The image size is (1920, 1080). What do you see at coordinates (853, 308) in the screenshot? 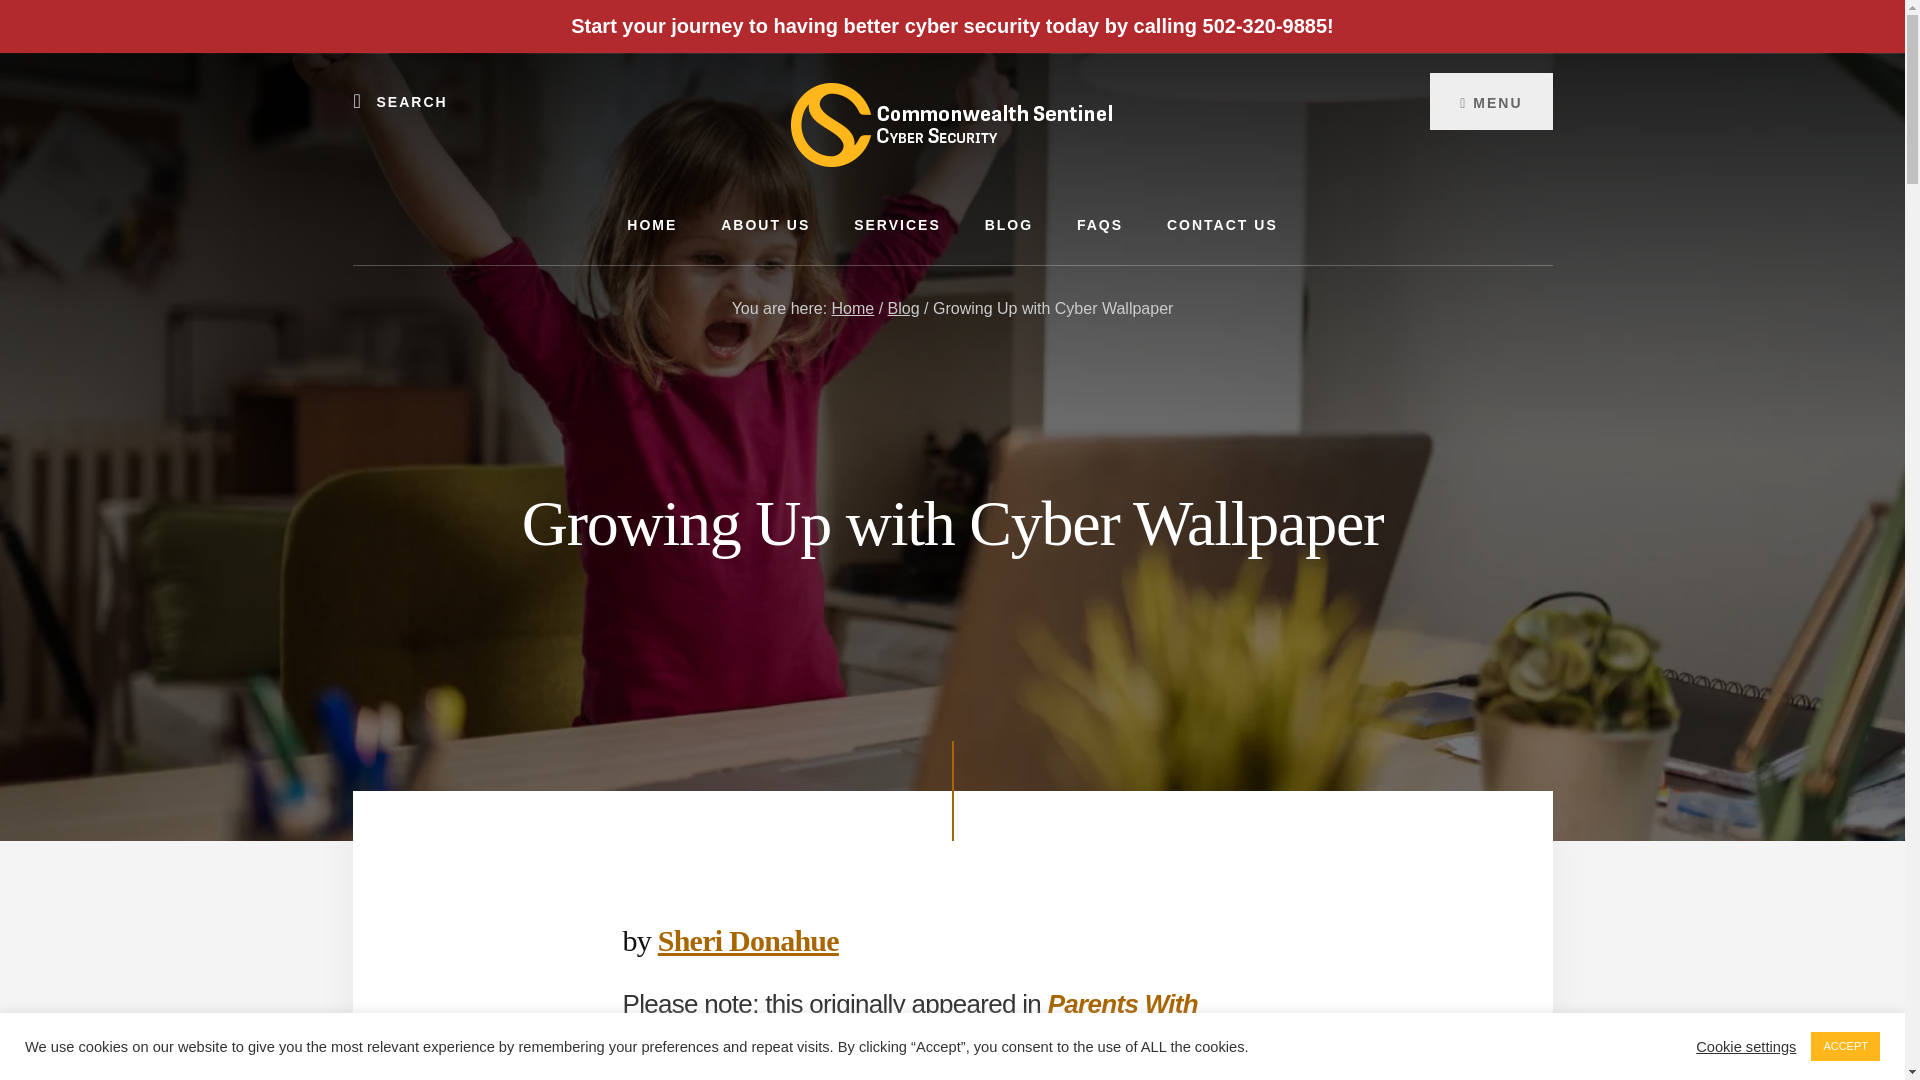
I see `Home` at bounding box center [853, 308].